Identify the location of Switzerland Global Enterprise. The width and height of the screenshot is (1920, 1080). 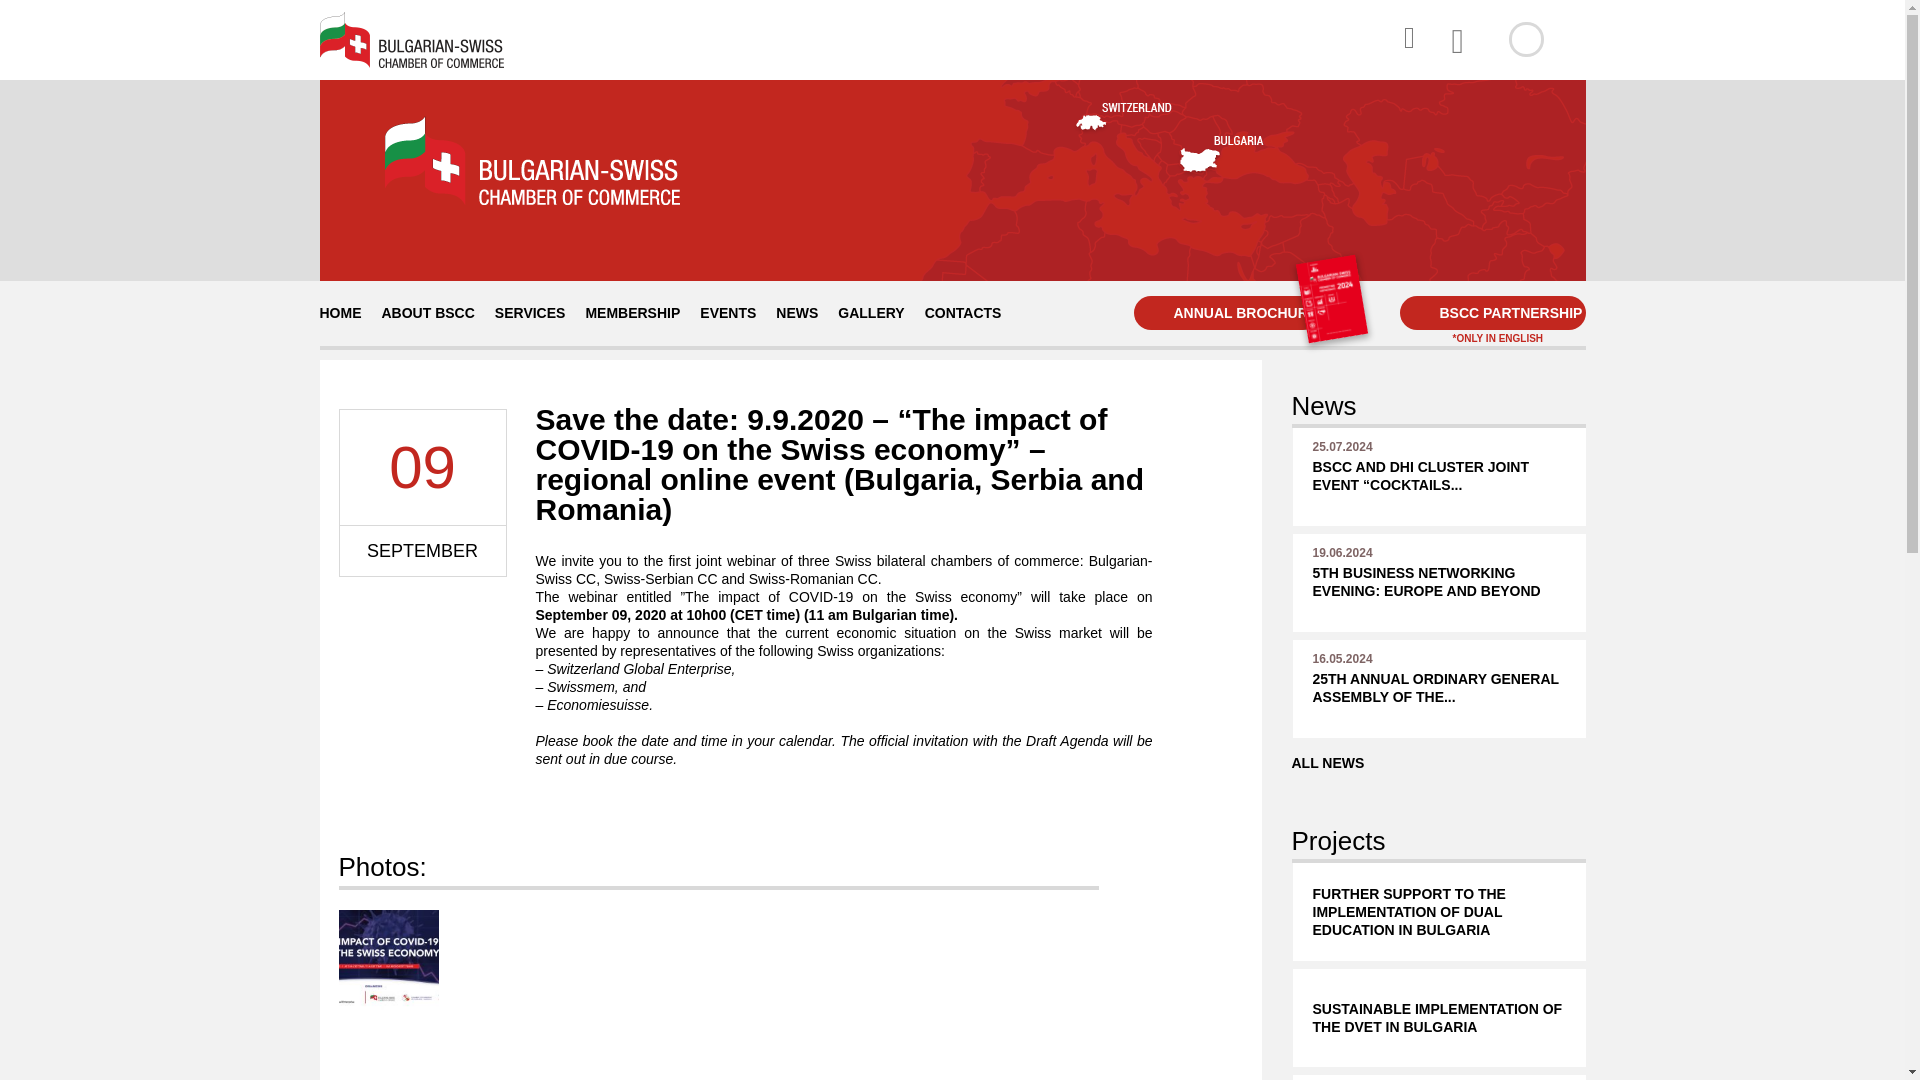
(639, 668).